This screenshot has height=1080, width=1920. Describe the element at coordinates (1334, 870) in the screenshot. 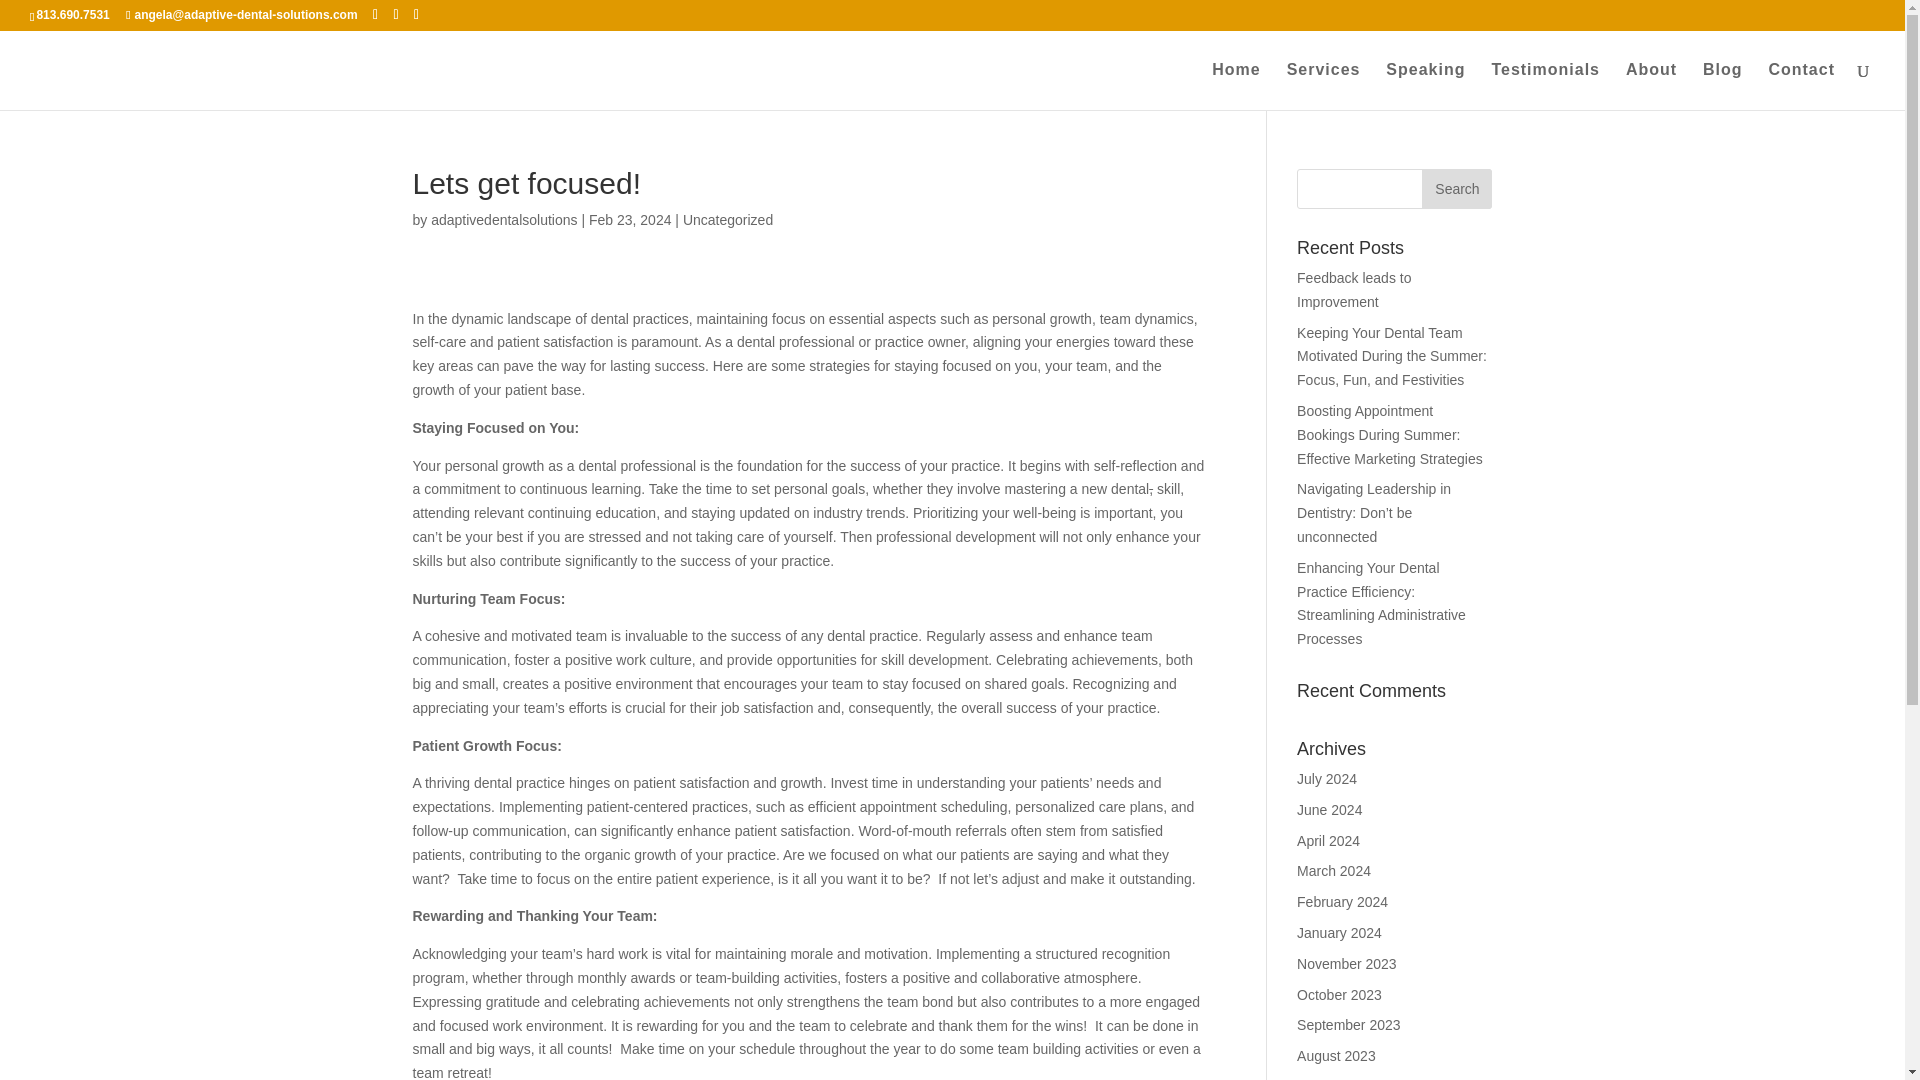

I see `March 2024` at that location.